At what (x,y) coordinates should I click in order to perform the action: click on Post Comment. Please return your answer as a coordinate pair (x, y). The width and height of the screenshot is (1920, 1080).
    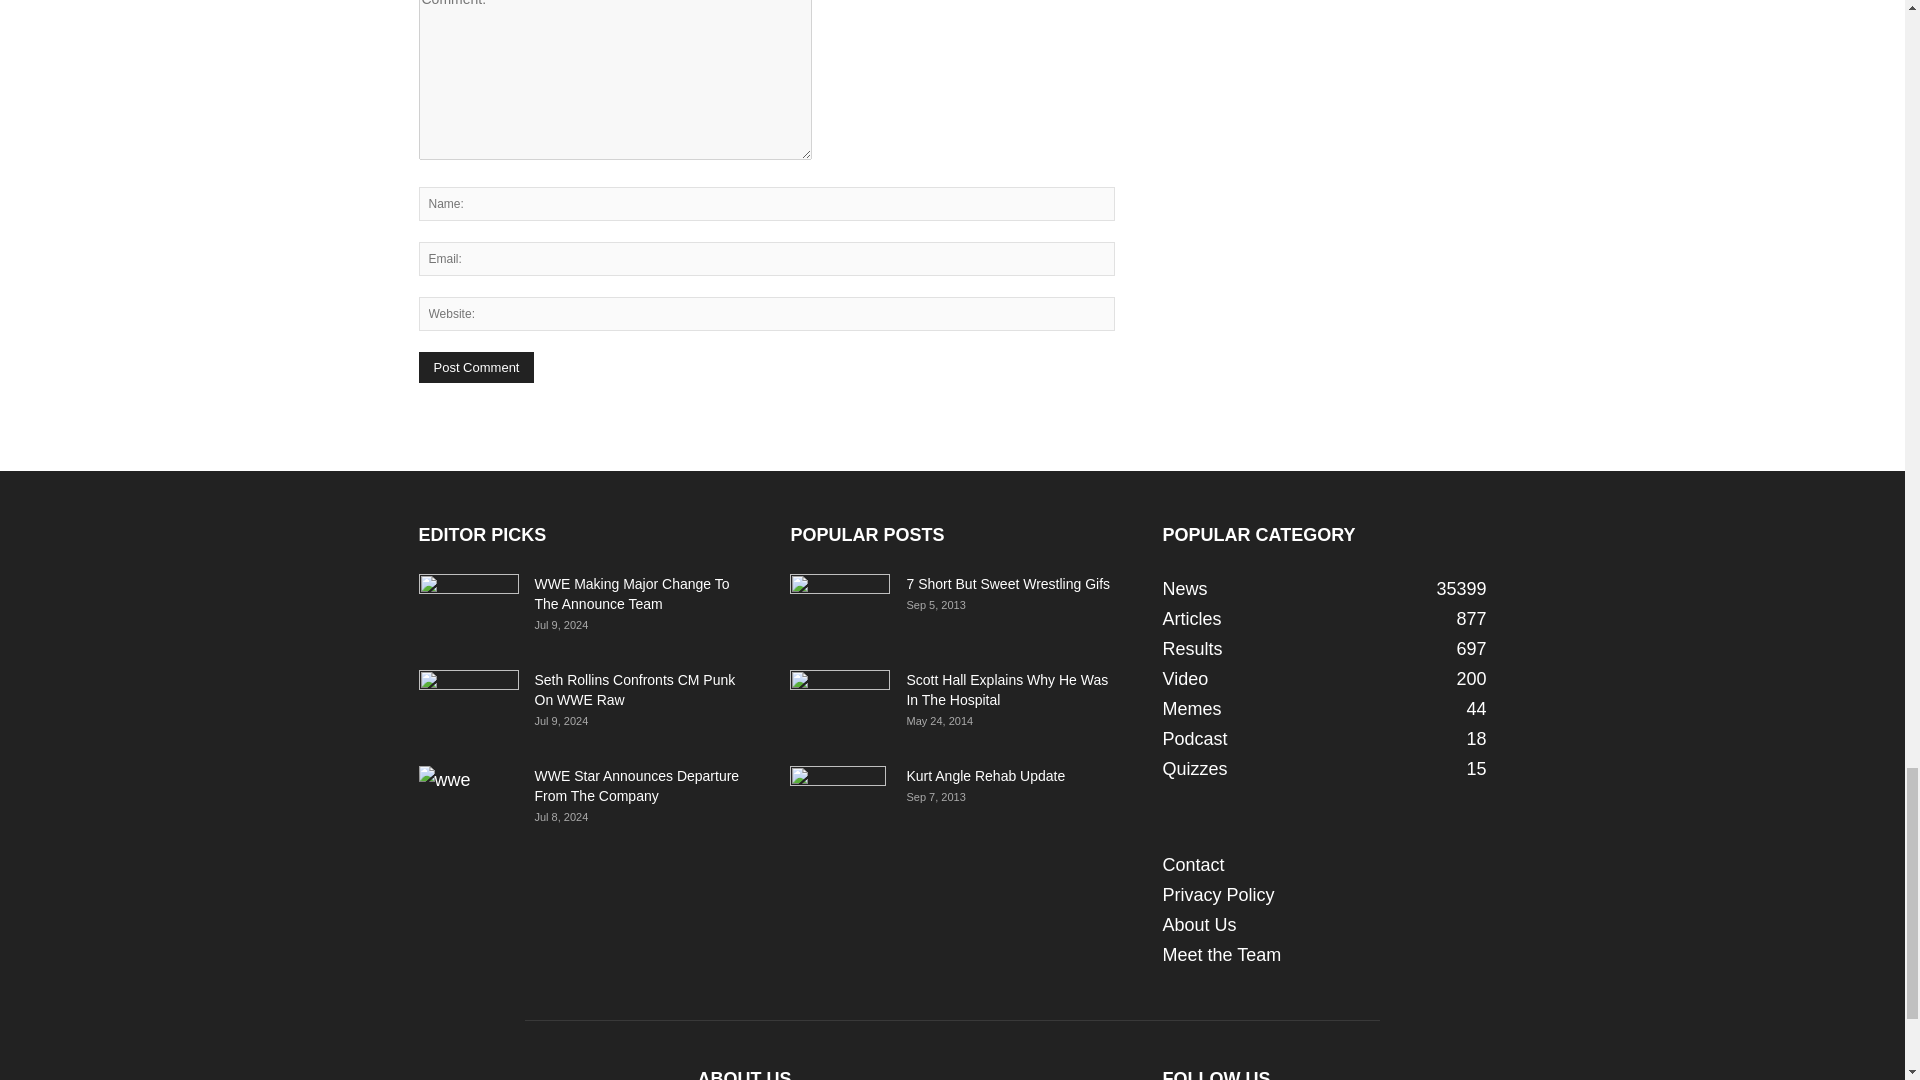
    Looking at the image, I should click on (476, 368).